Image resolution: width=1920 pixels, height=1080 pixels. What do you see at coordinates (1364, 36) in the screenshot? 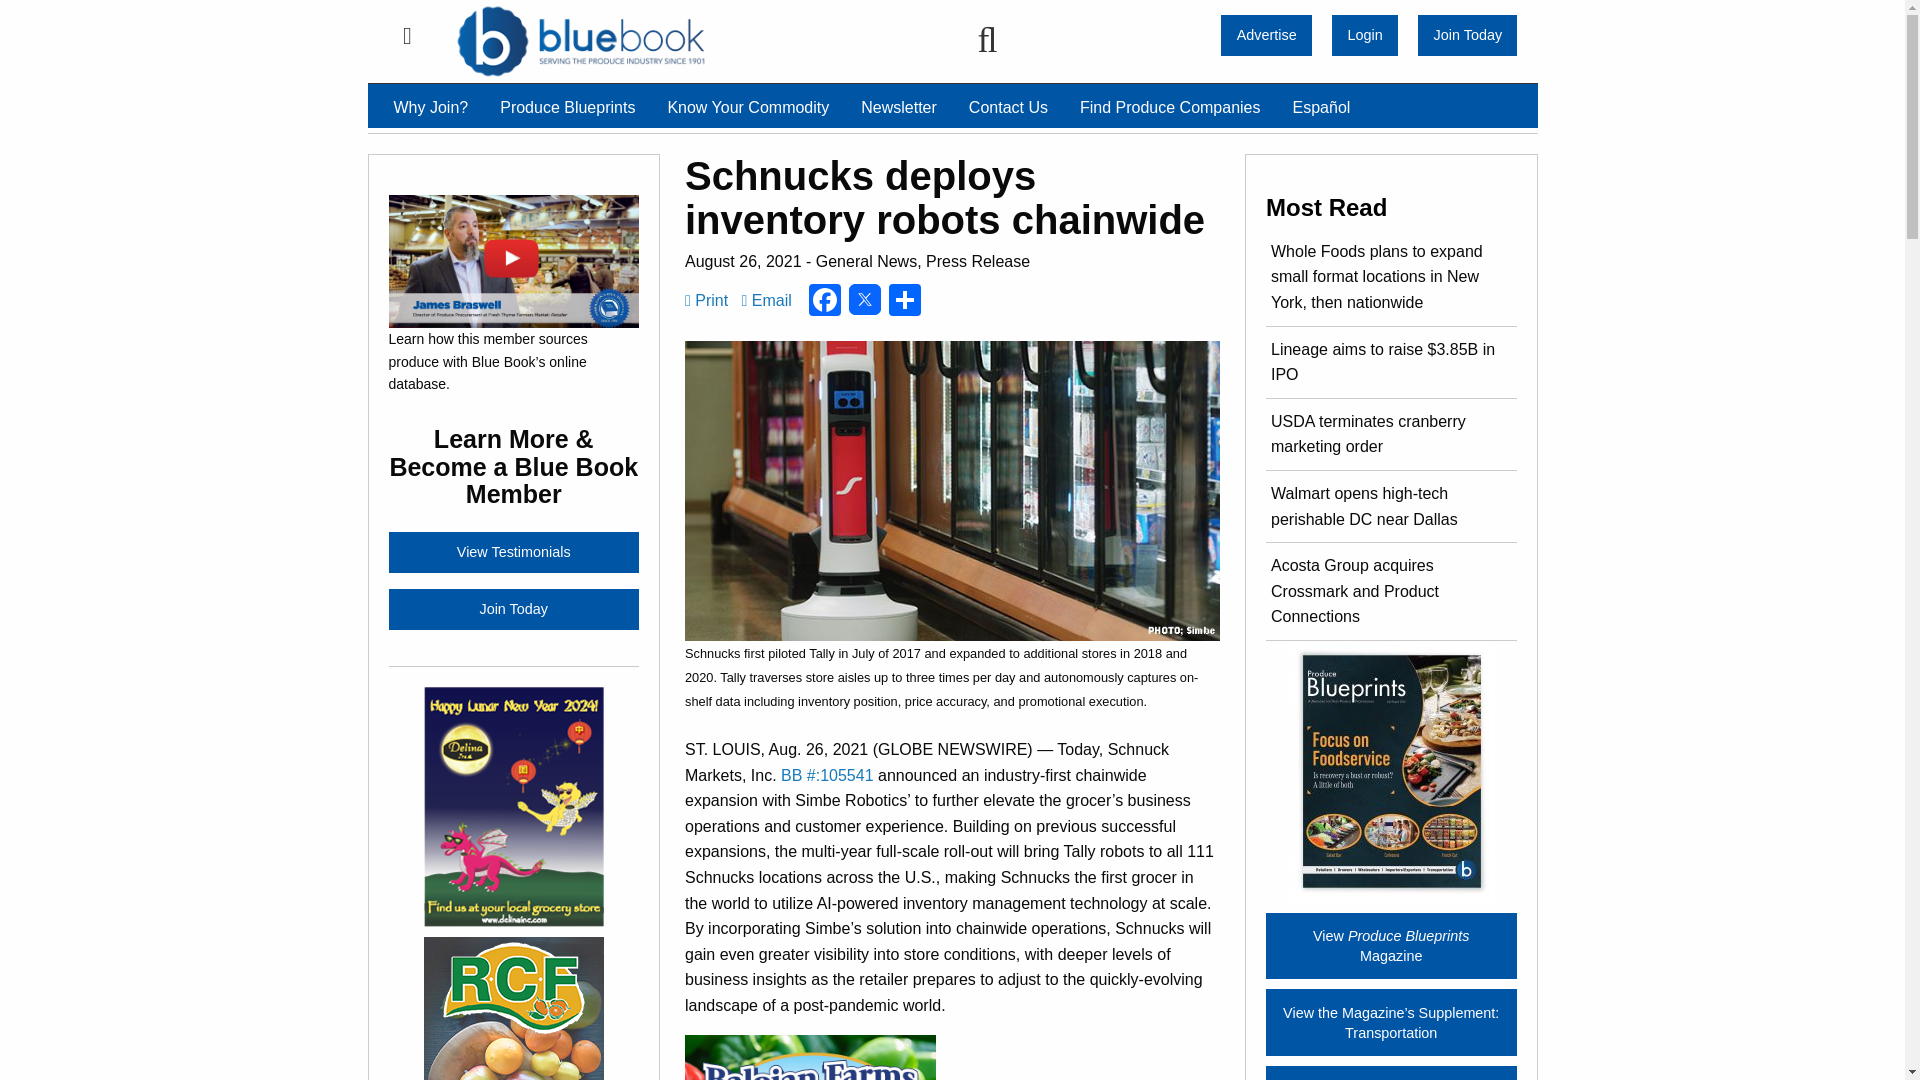
I see `Login` at bounding box center [1364, 36].